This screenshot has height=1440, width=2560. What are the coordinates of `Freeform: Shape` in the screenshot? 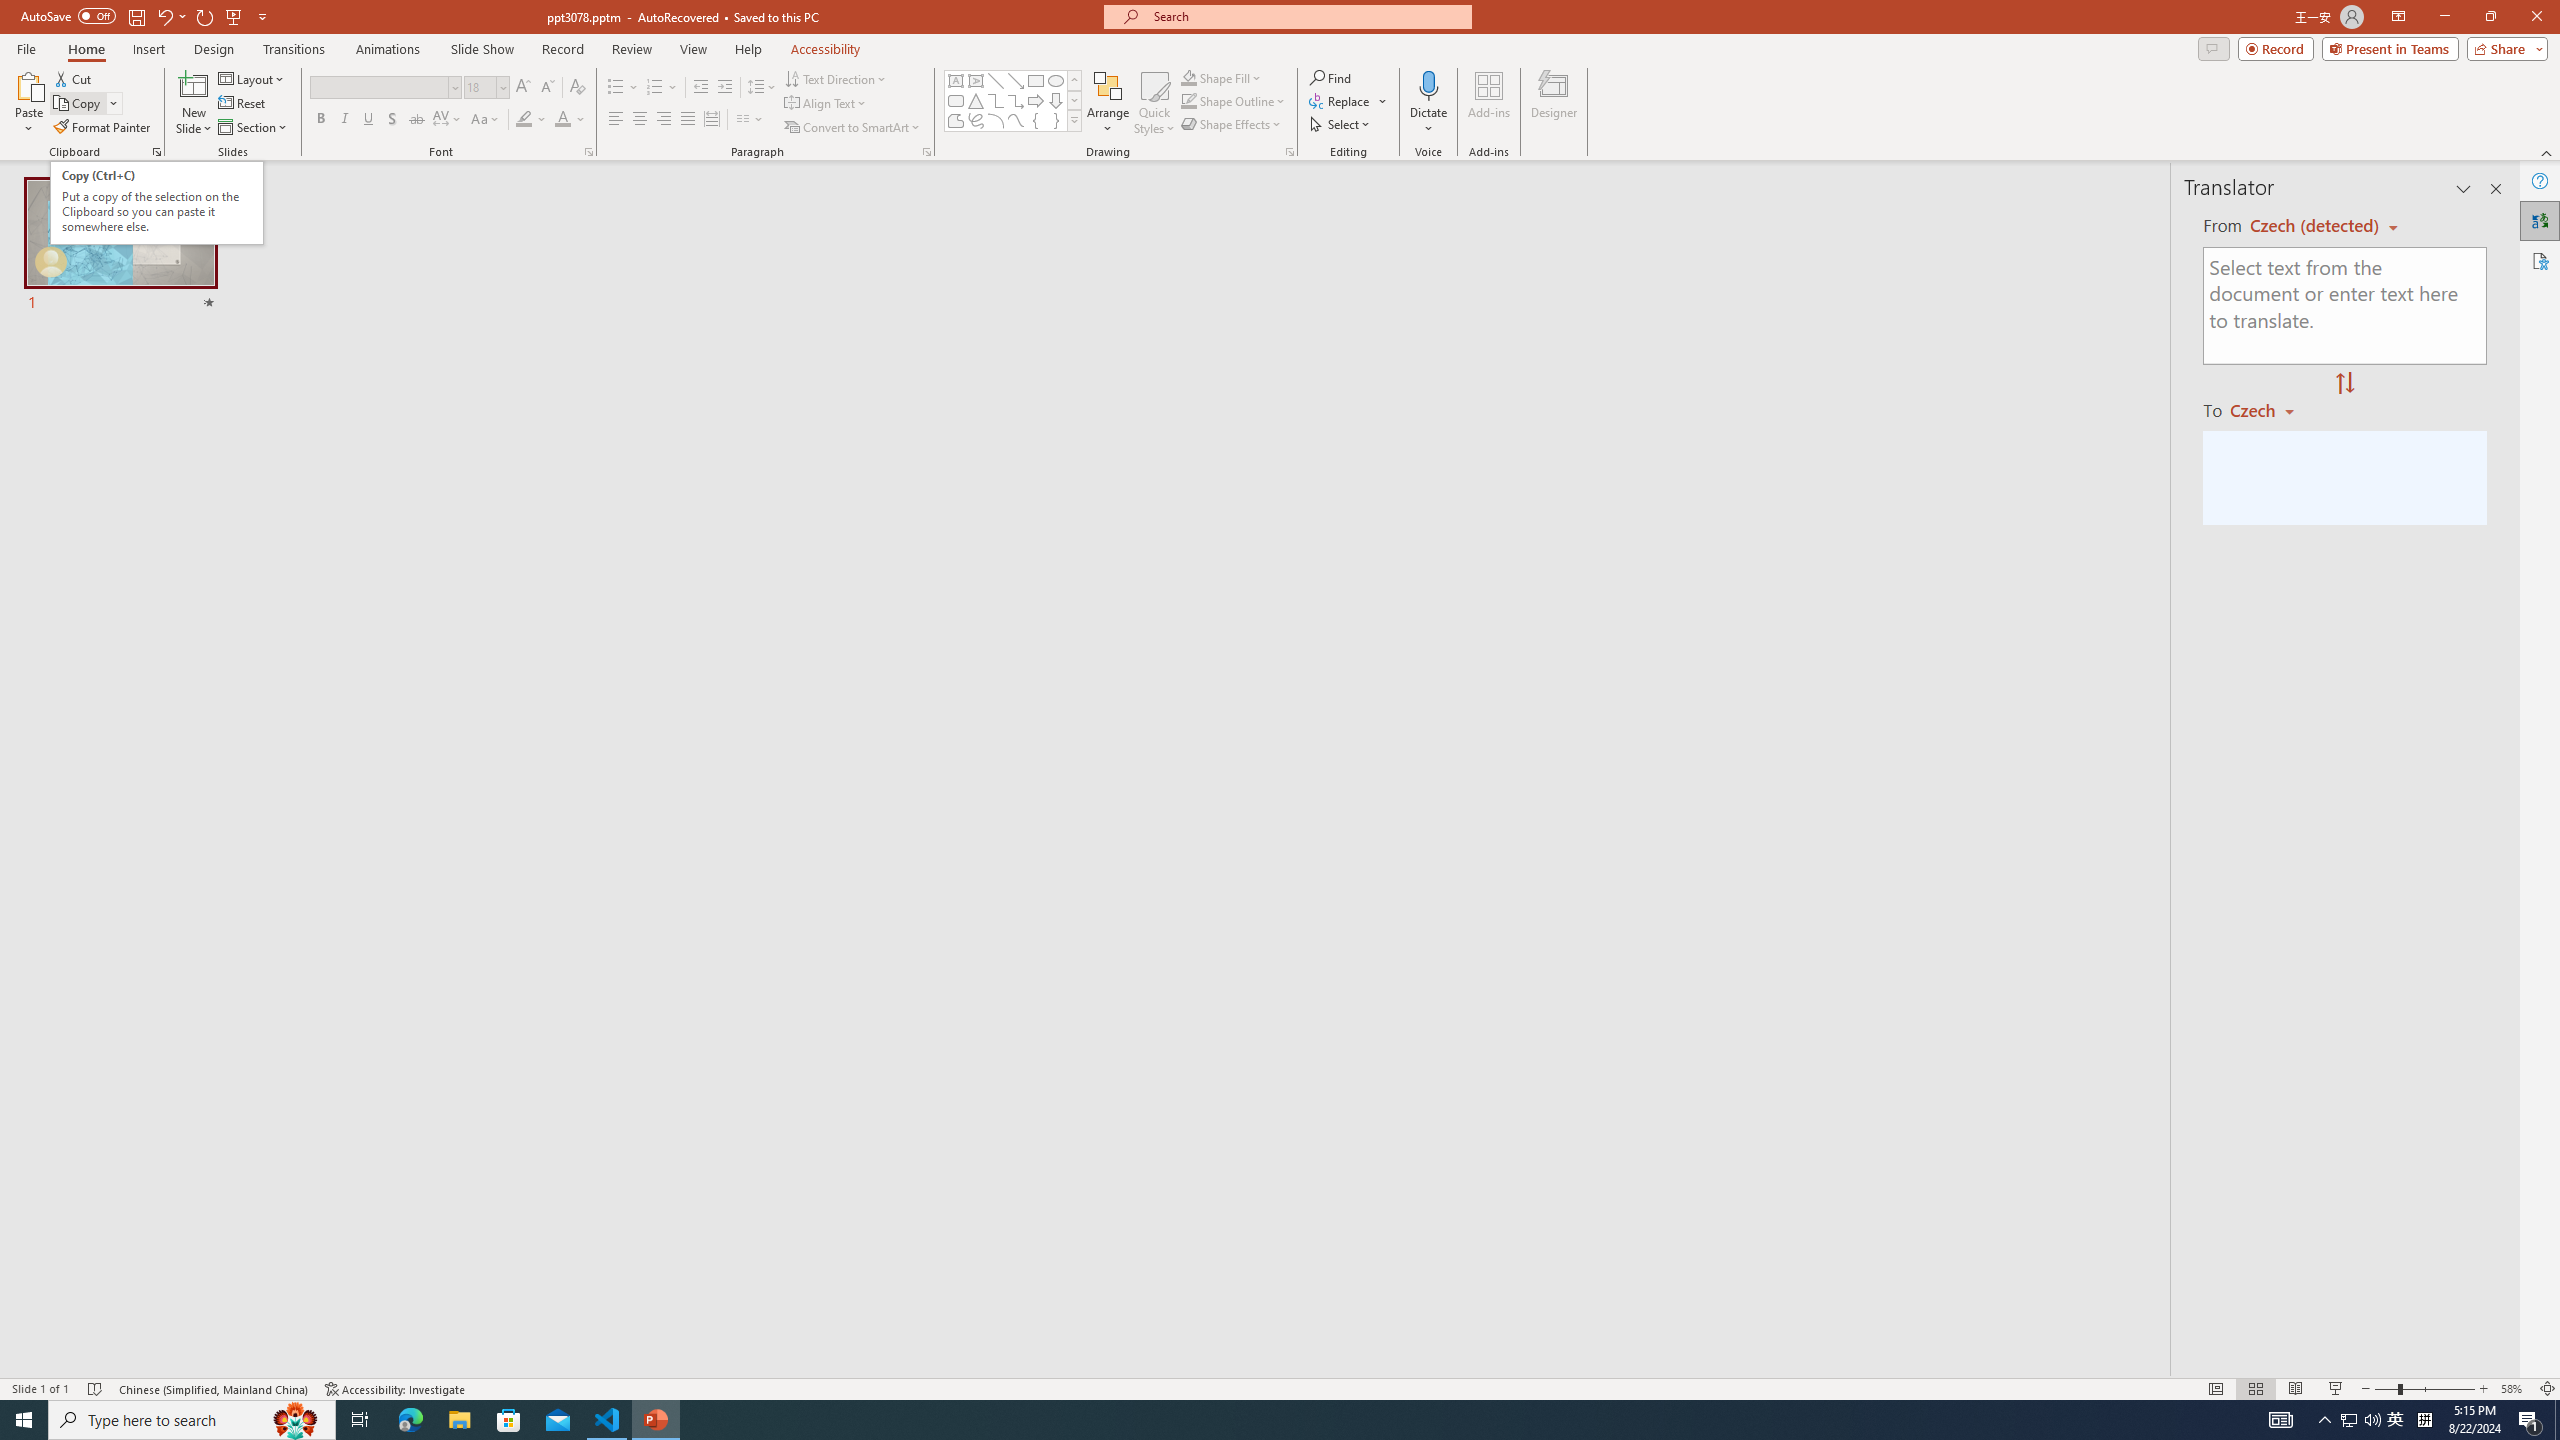 It's located at (956, 120).